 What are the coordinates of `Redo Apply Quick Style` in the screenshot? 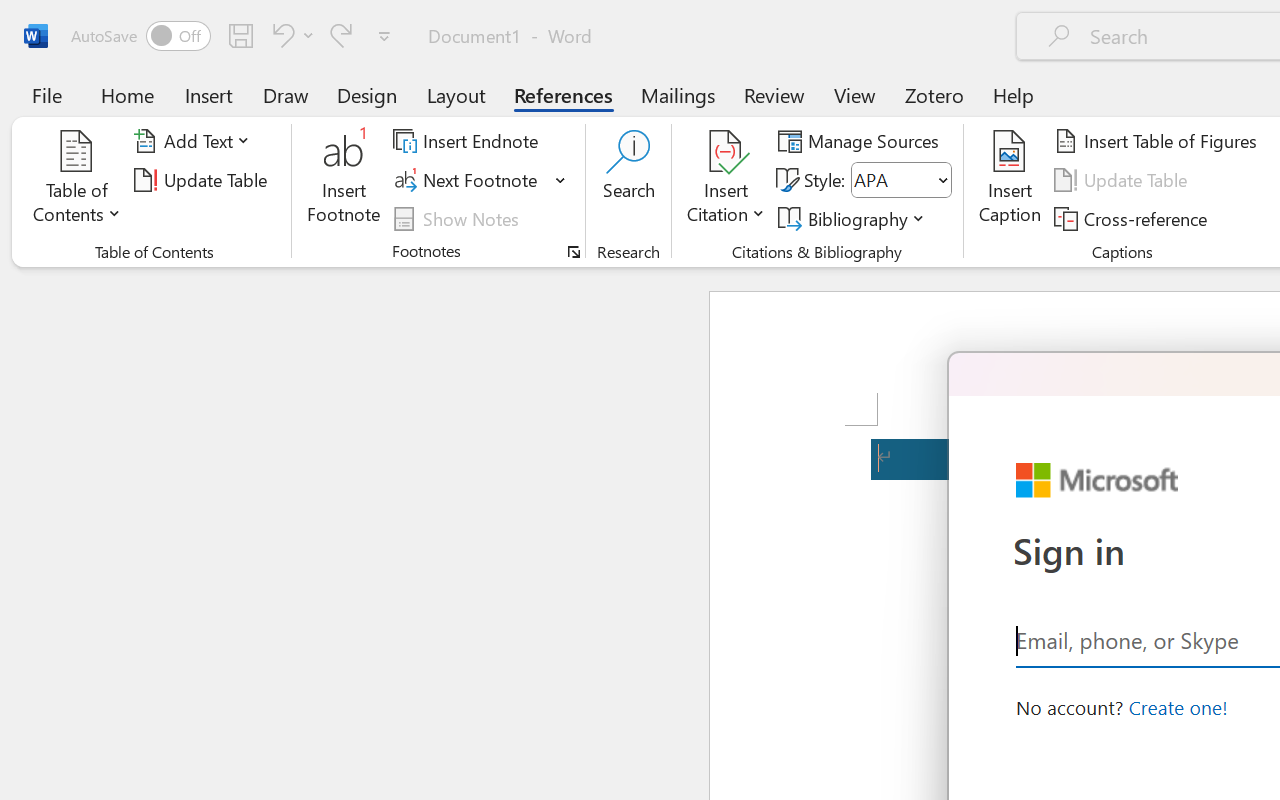 It's located at (341, 35).